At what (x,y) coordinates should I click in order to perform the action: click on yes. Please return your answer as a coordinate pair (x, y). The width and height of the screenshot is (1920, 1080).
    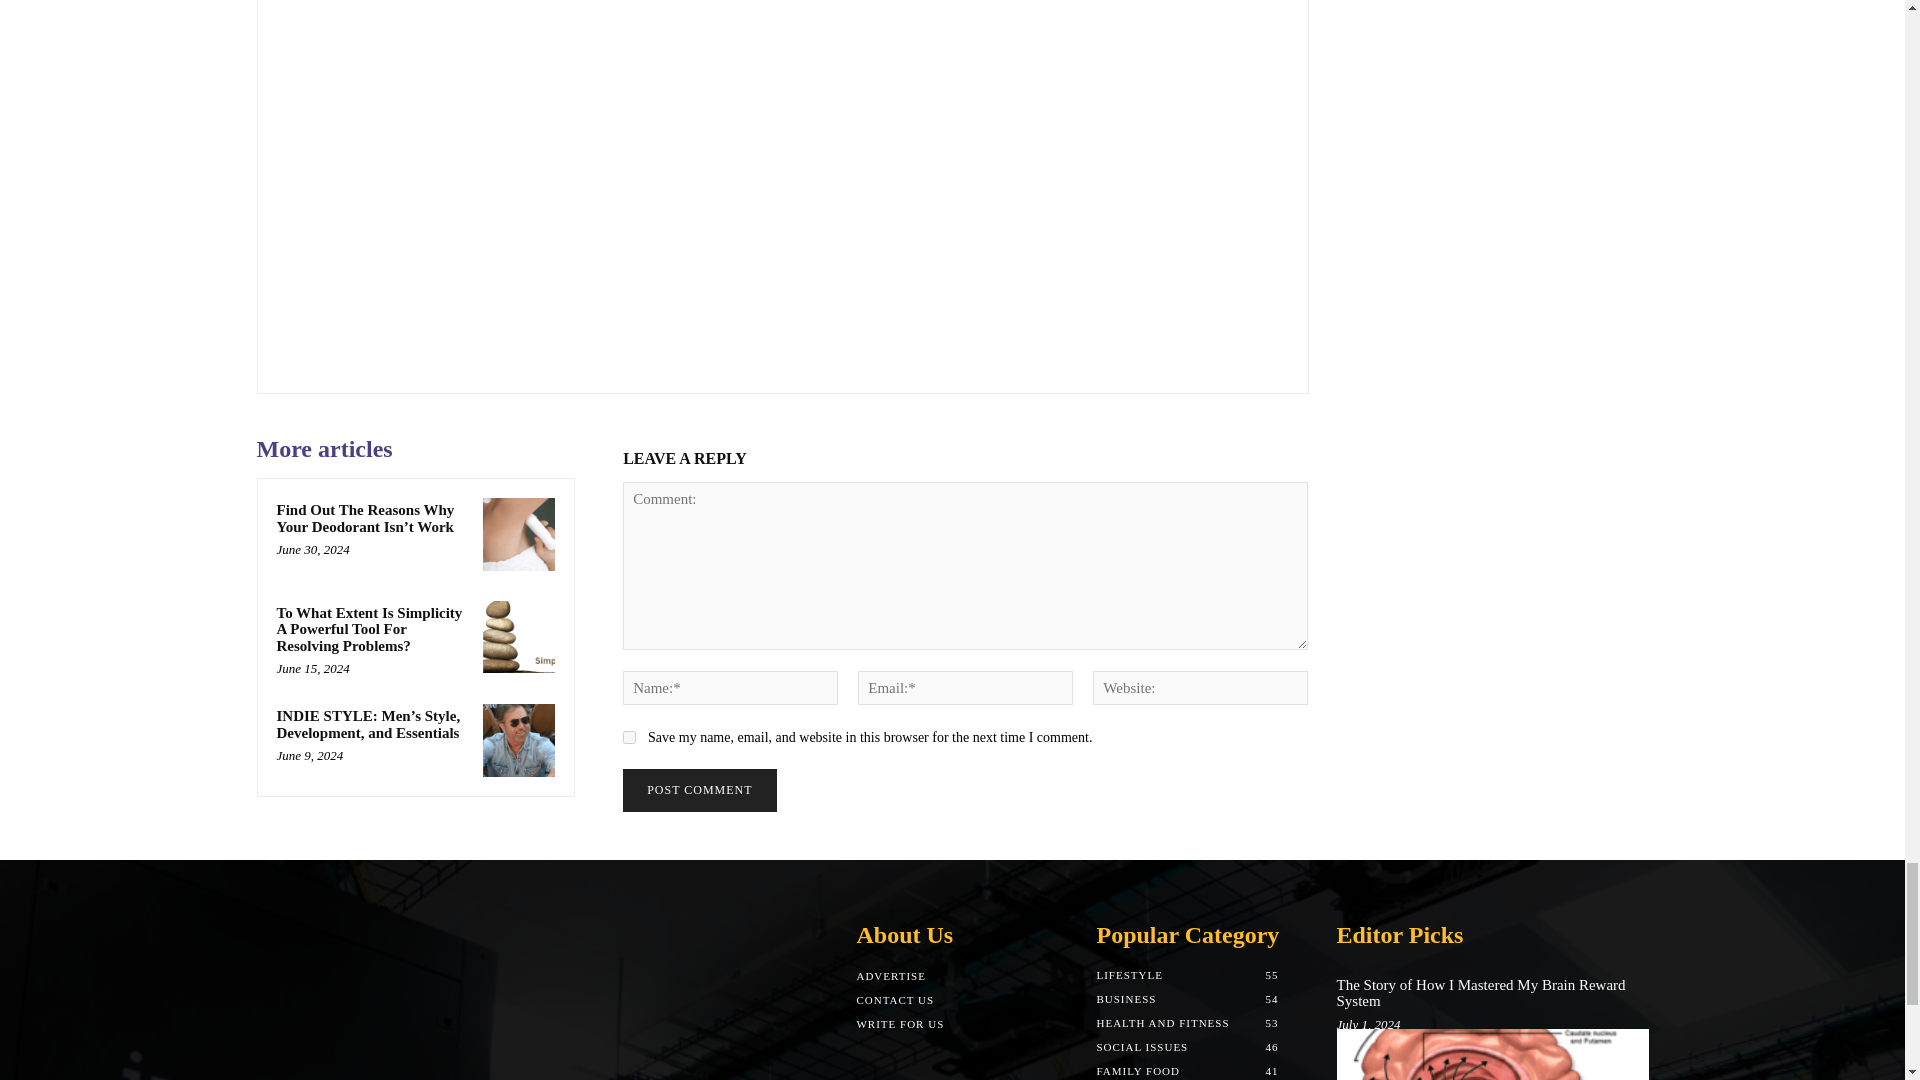
    Looking at the image, I should click on (628, 738).